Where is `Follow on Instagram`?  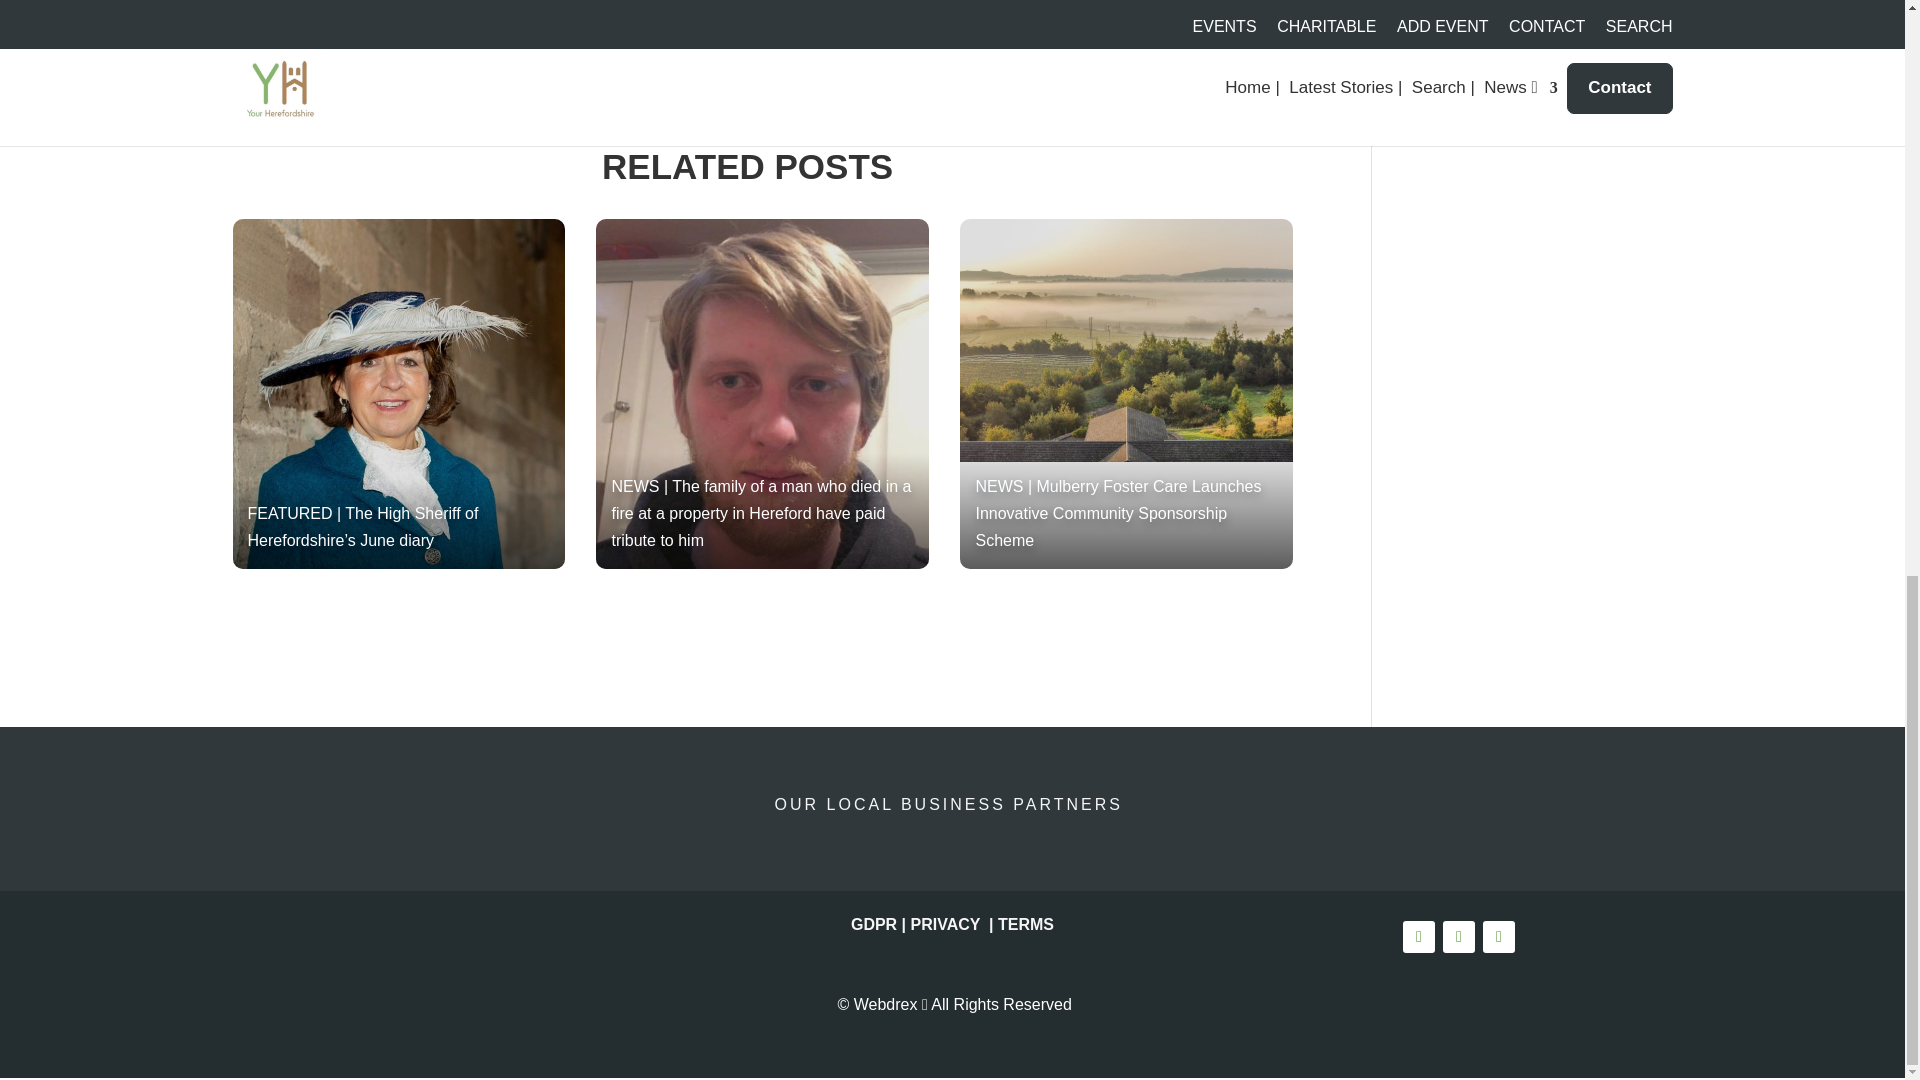
Follow on Instagram is located at coordinates (1498, 936).